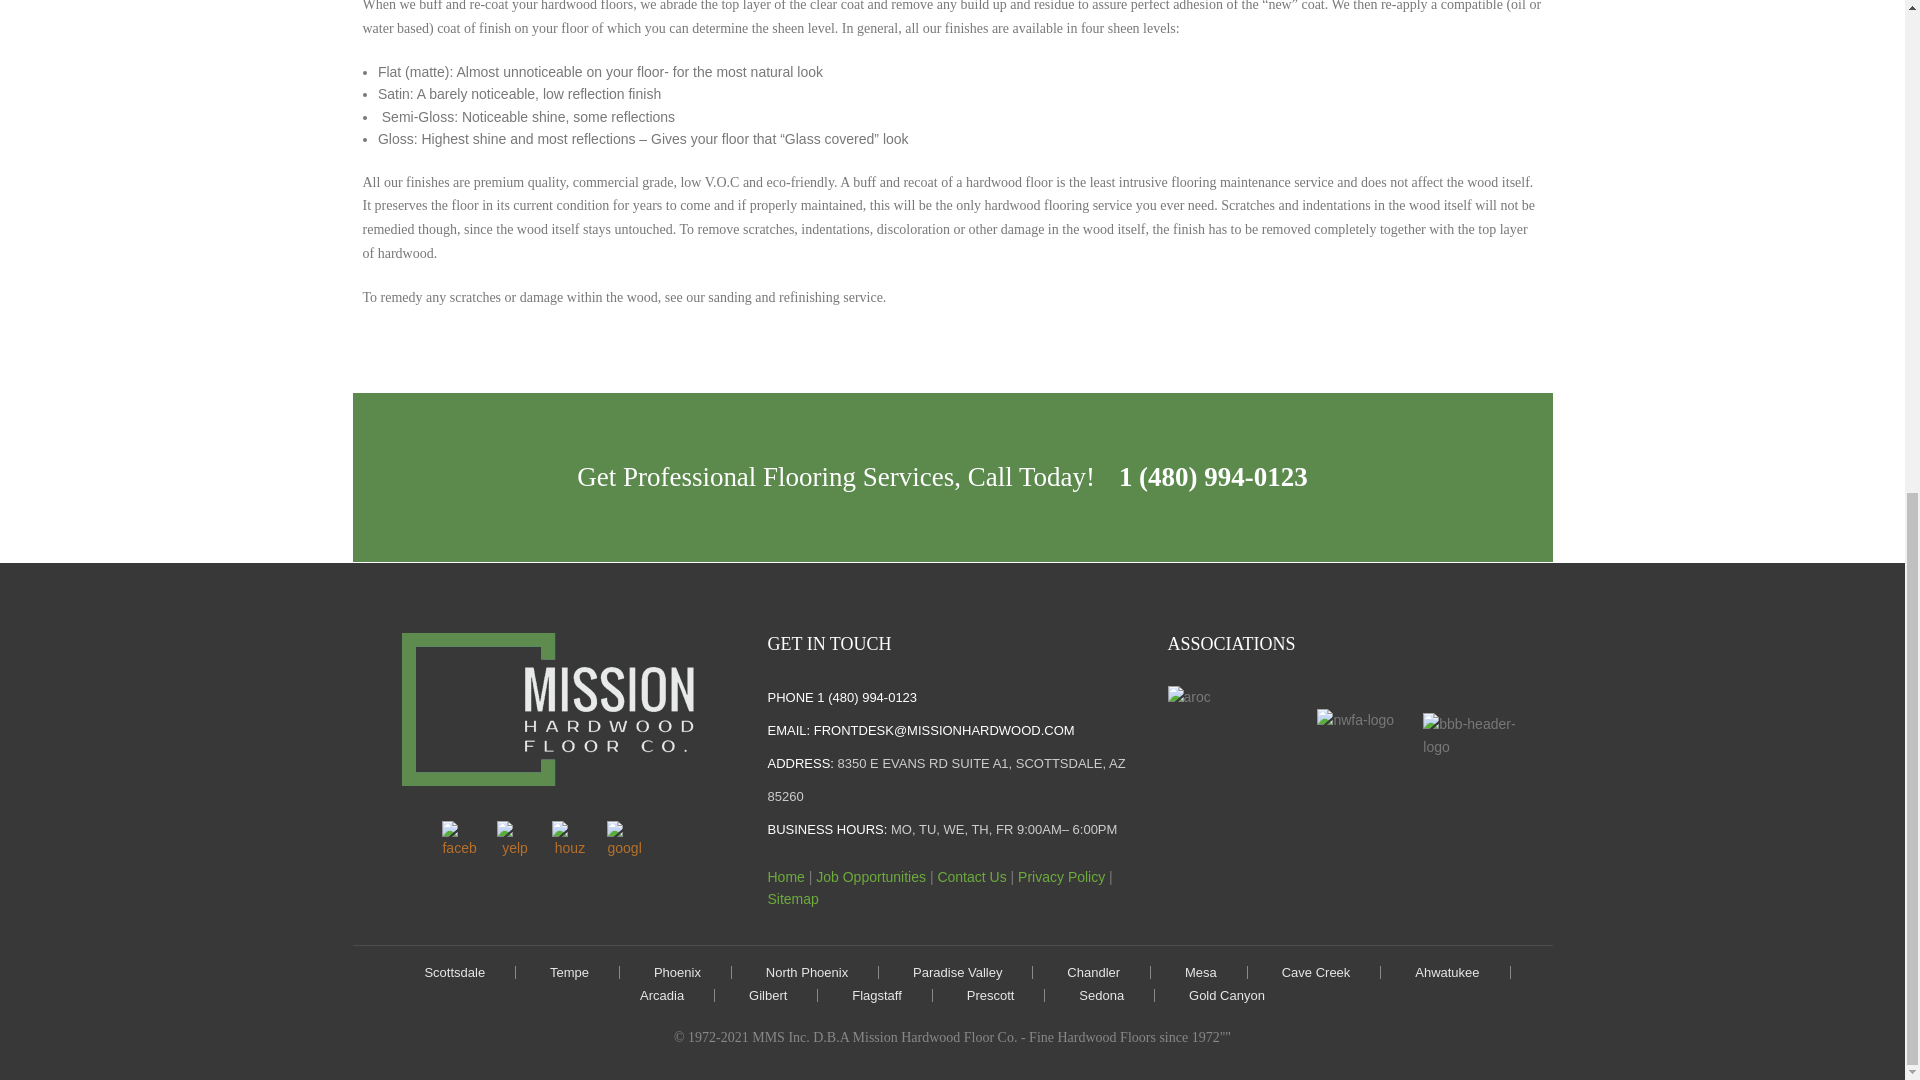  I want to click on Privacy Policy, so click(1061, 876).